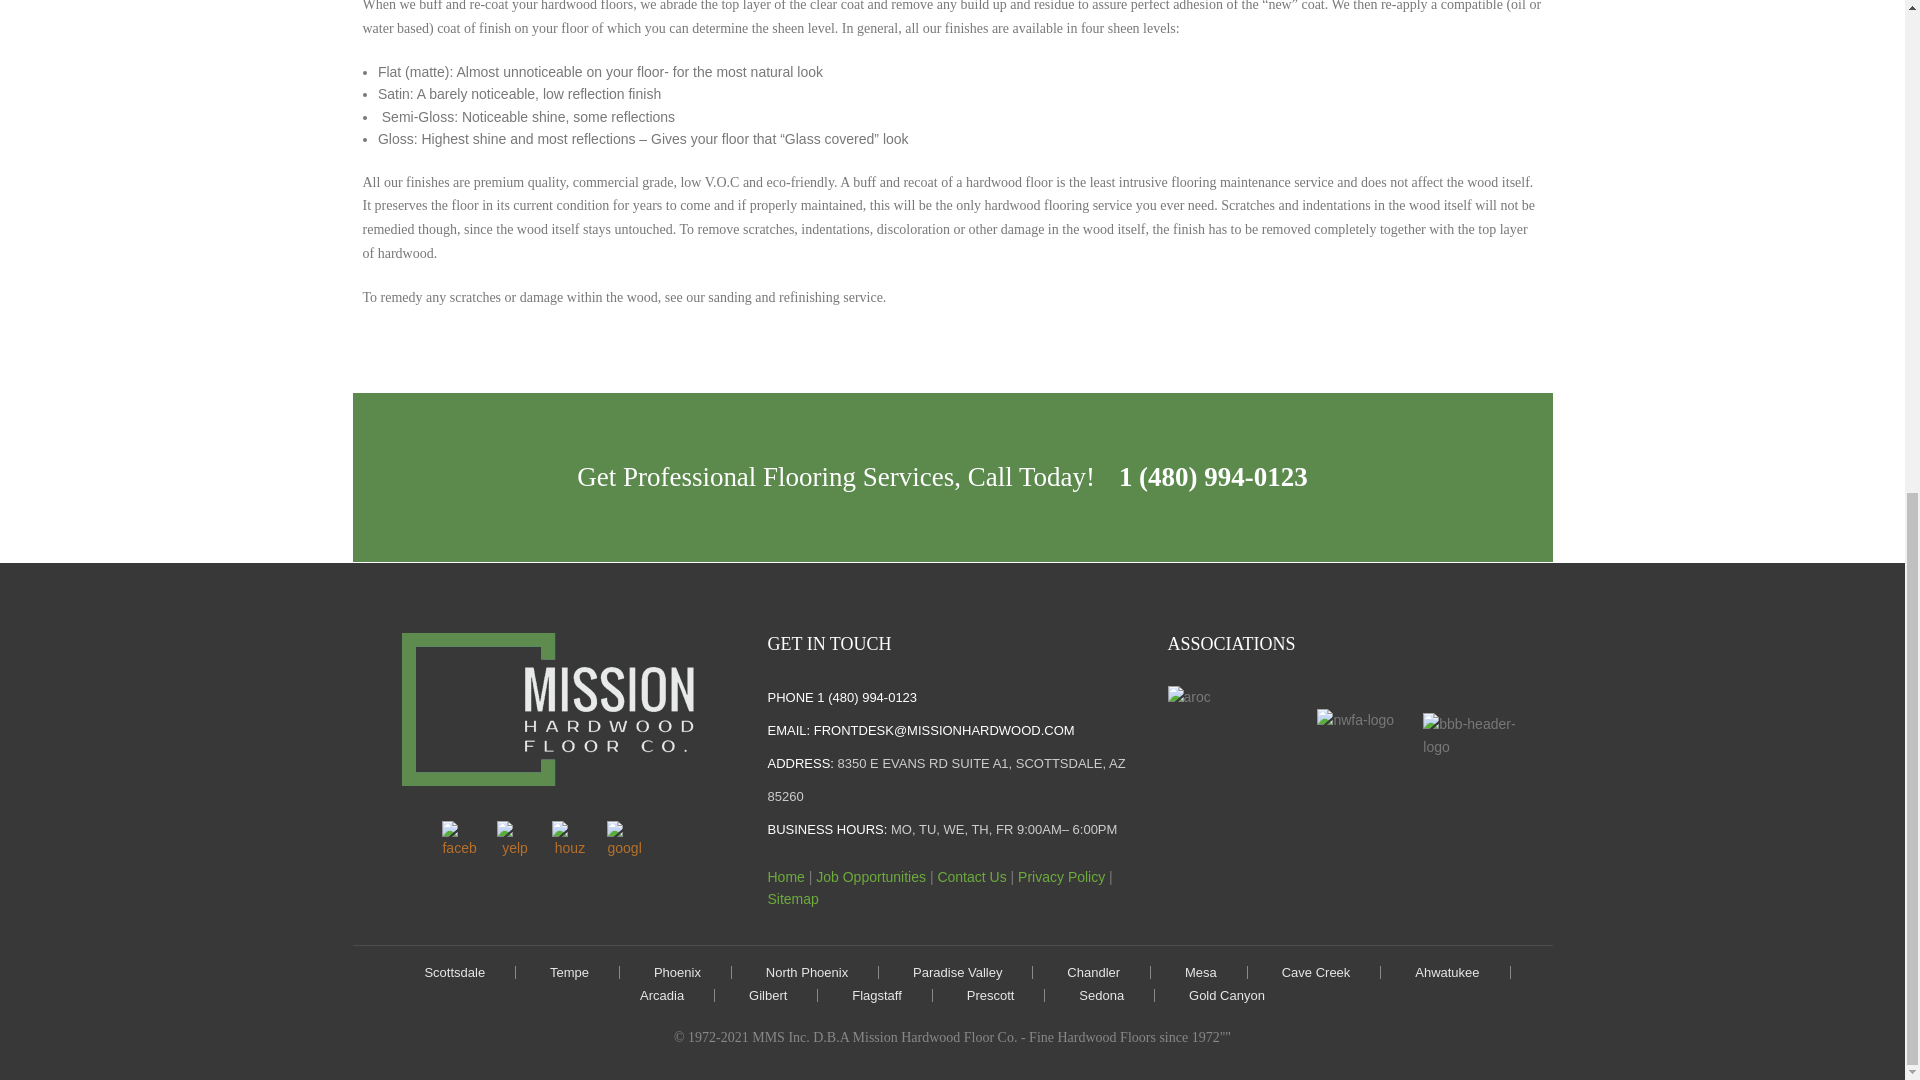  I want to click on Privacy Policy, so click(1061, 876).